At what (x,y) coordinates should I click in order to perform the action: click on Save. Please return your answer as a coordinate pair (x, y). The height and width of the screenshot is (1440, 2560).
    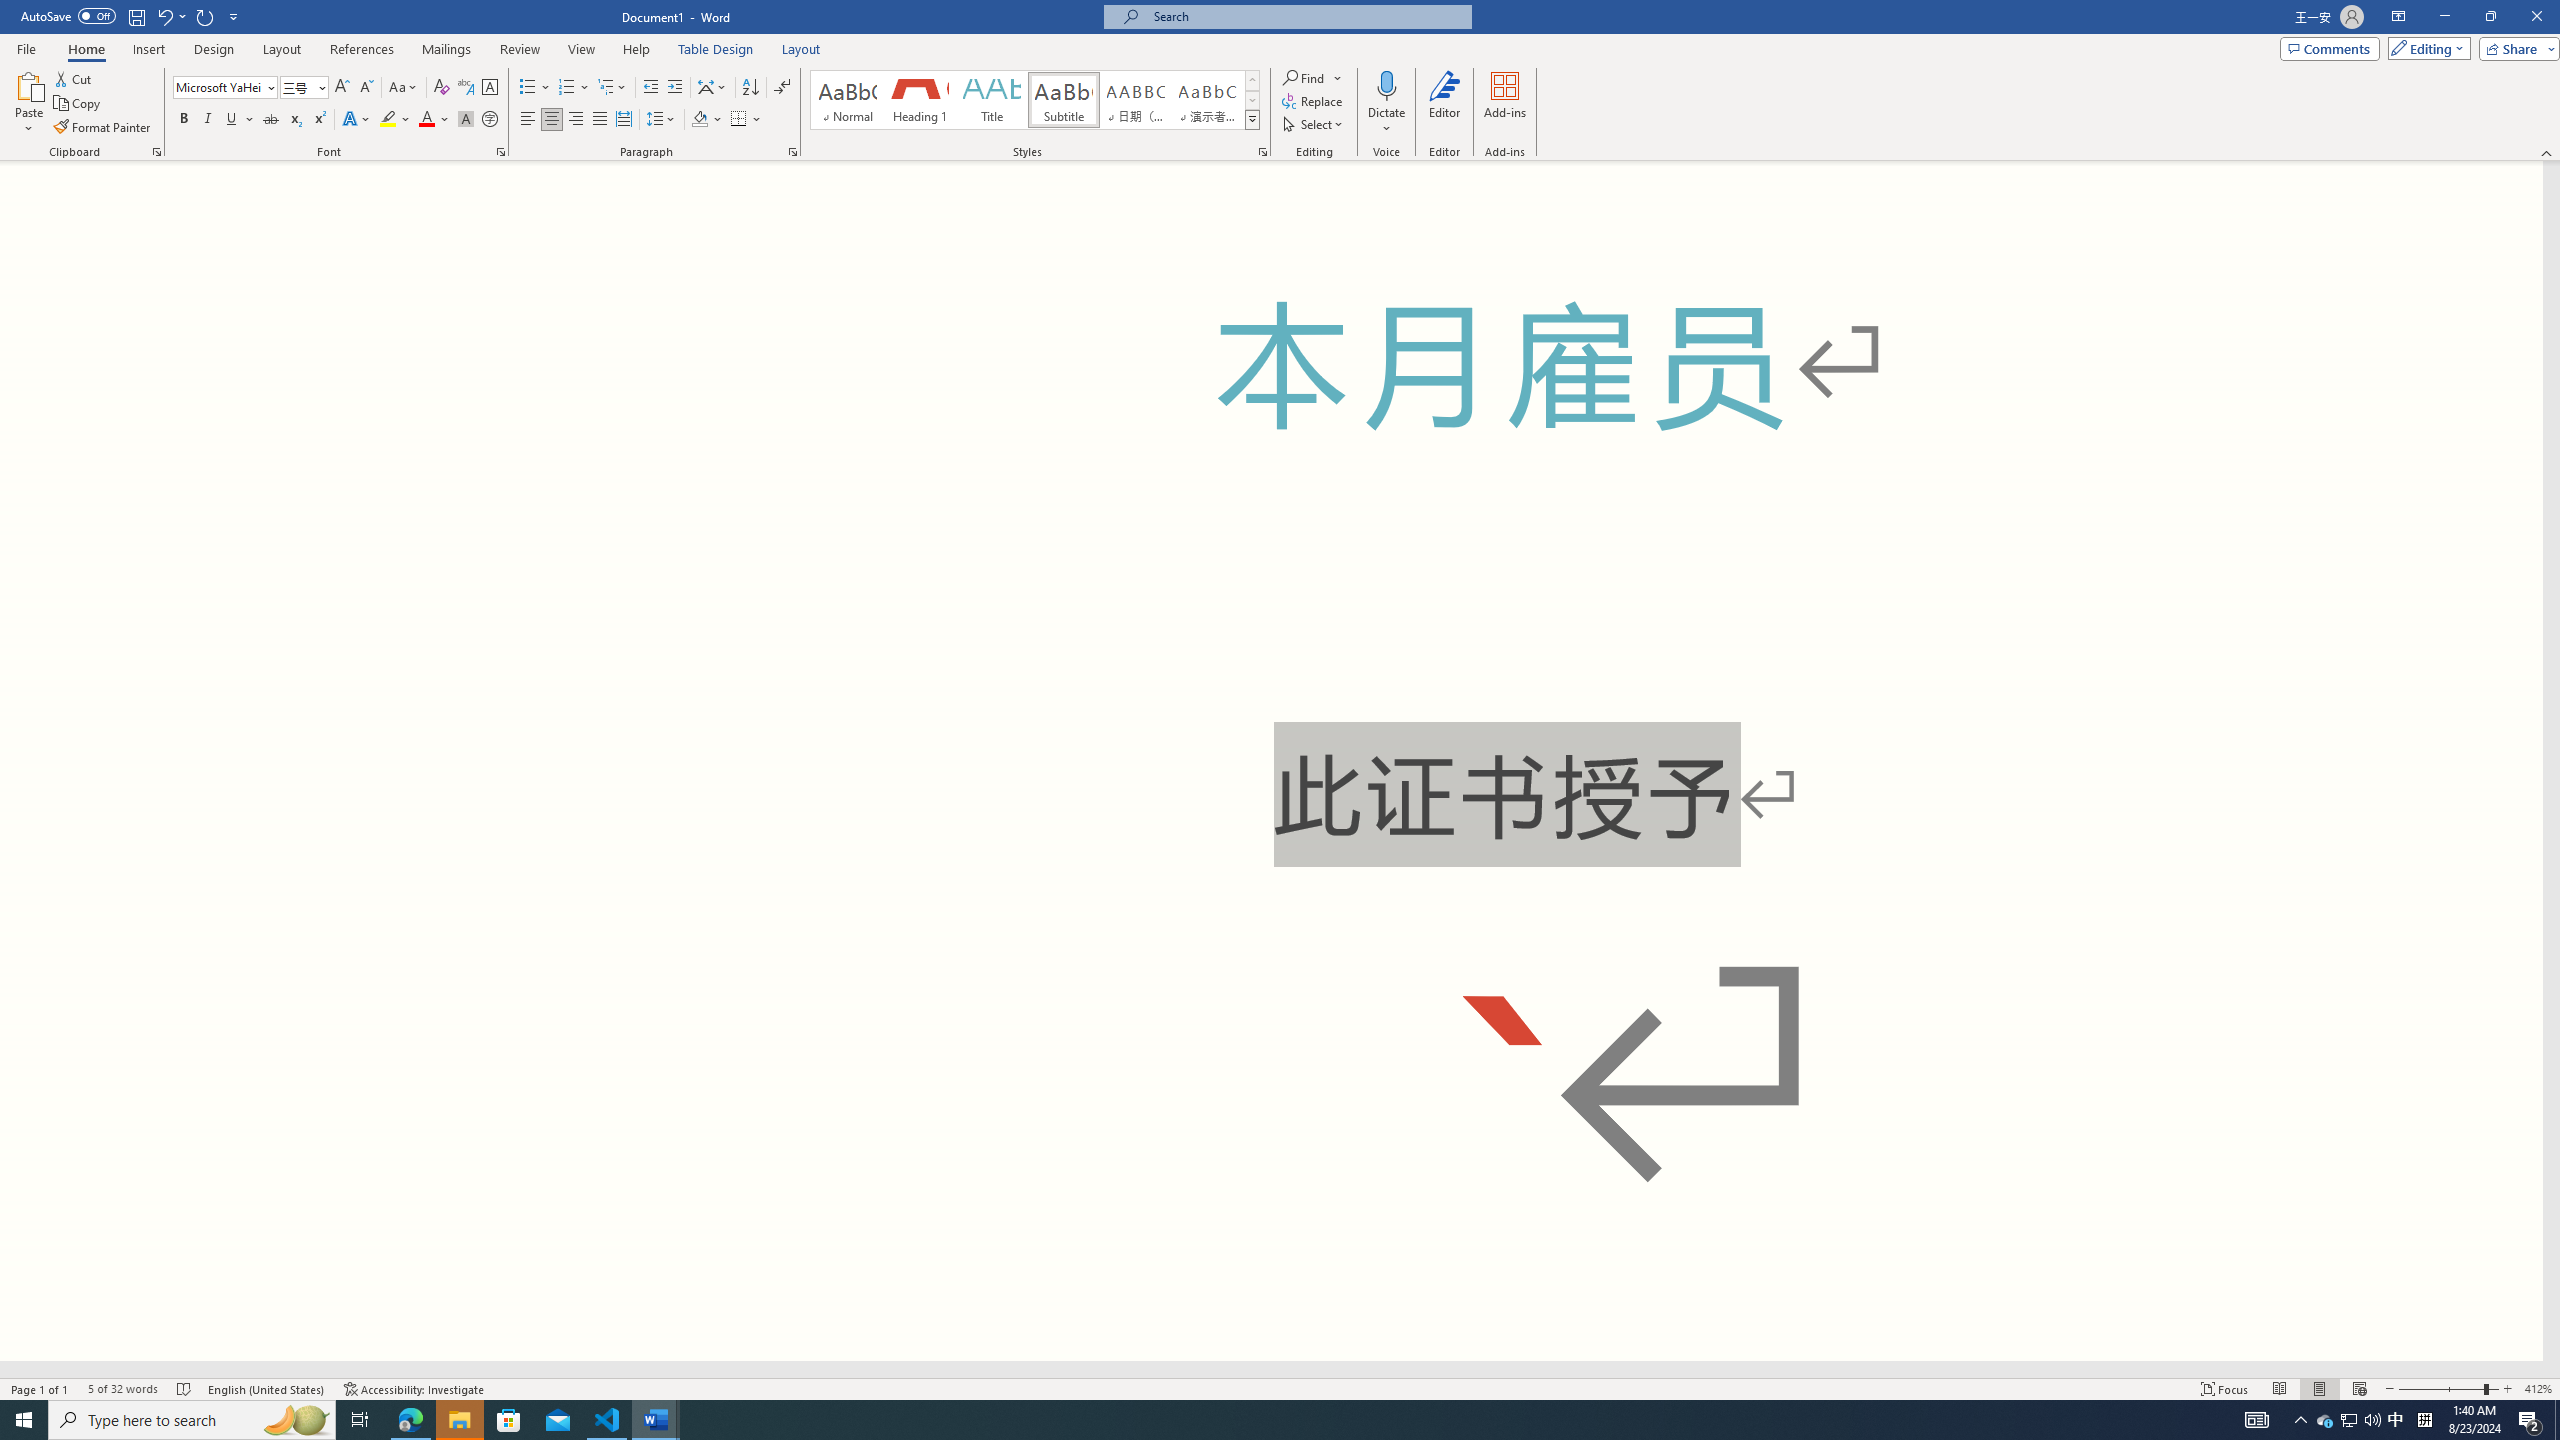
    Looking at the image, I should click on (136, 16).